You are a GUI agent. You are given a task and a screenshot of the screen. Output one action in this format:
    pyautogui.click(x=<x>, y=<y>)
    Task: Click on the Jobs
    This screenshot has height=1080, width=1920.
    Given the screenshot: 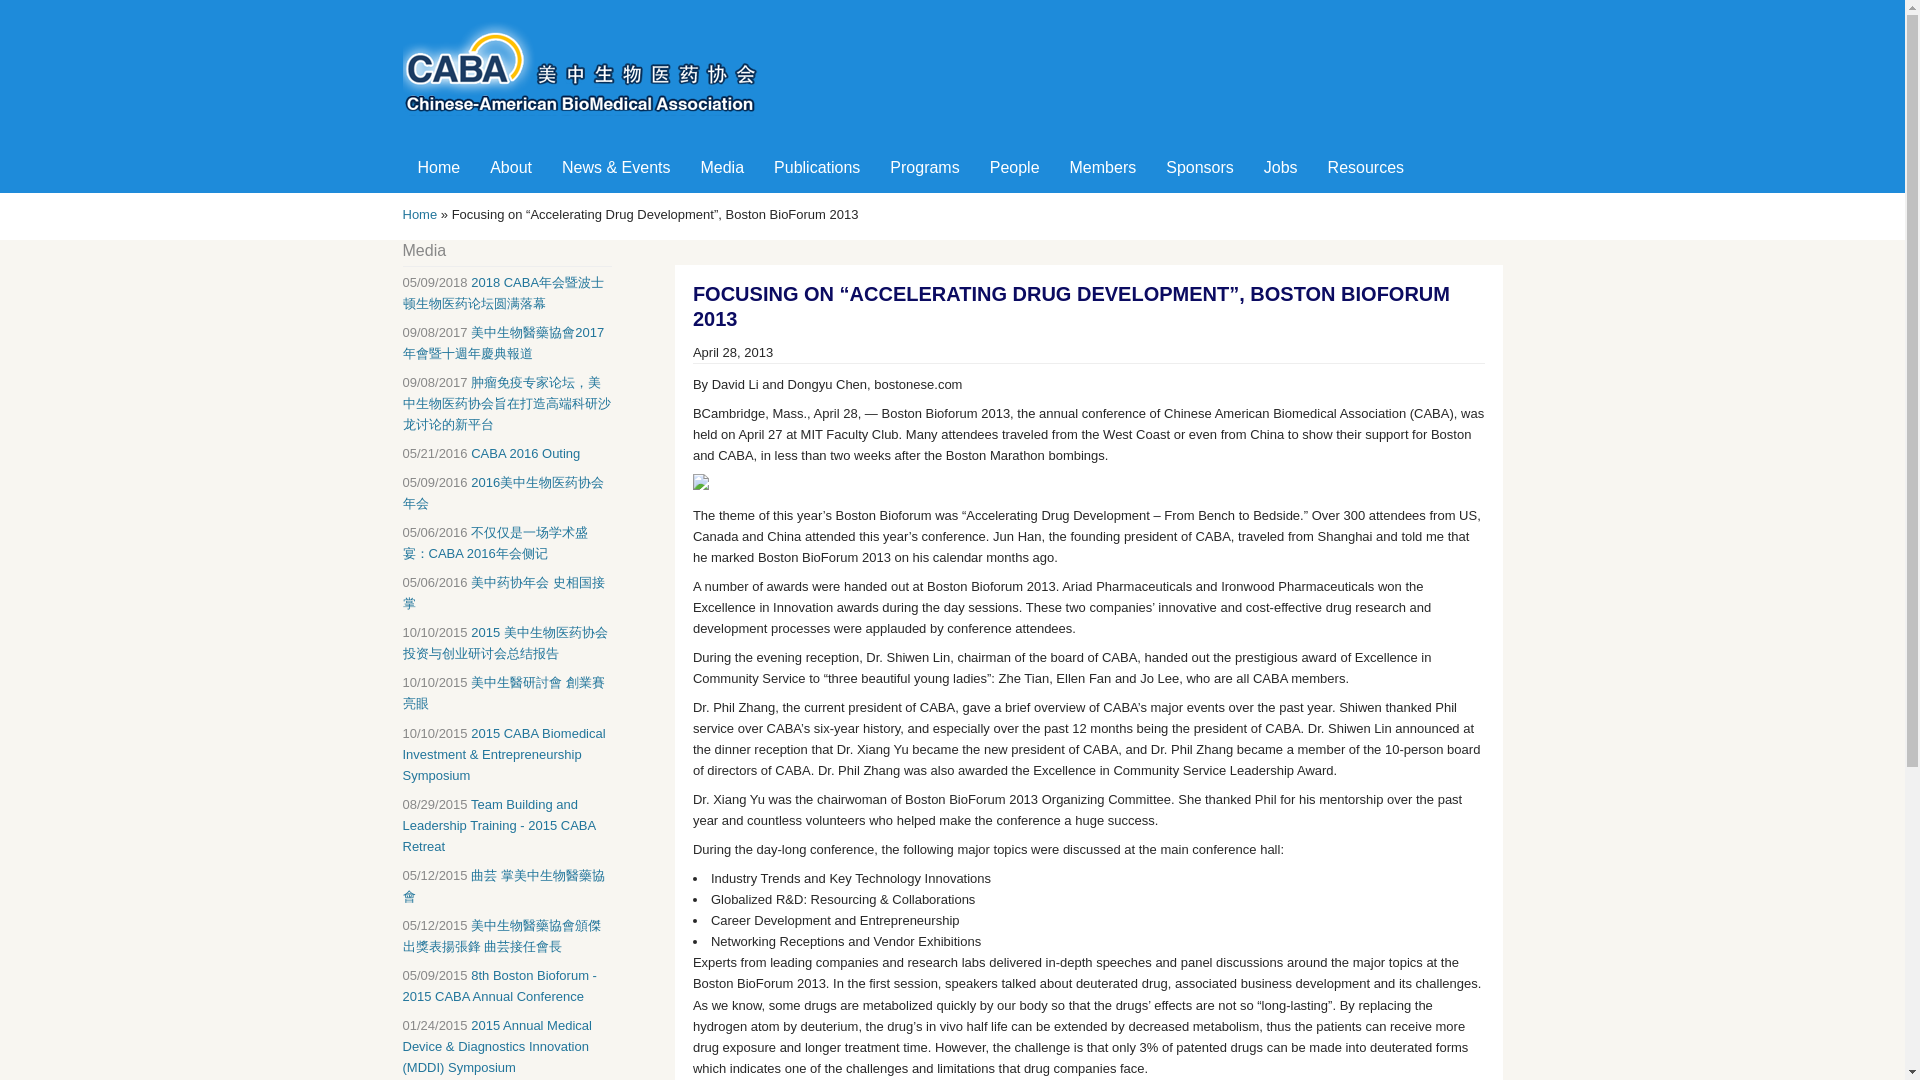 What is the action you would take?
    pyautogui.click(x=1281, y=167)
    